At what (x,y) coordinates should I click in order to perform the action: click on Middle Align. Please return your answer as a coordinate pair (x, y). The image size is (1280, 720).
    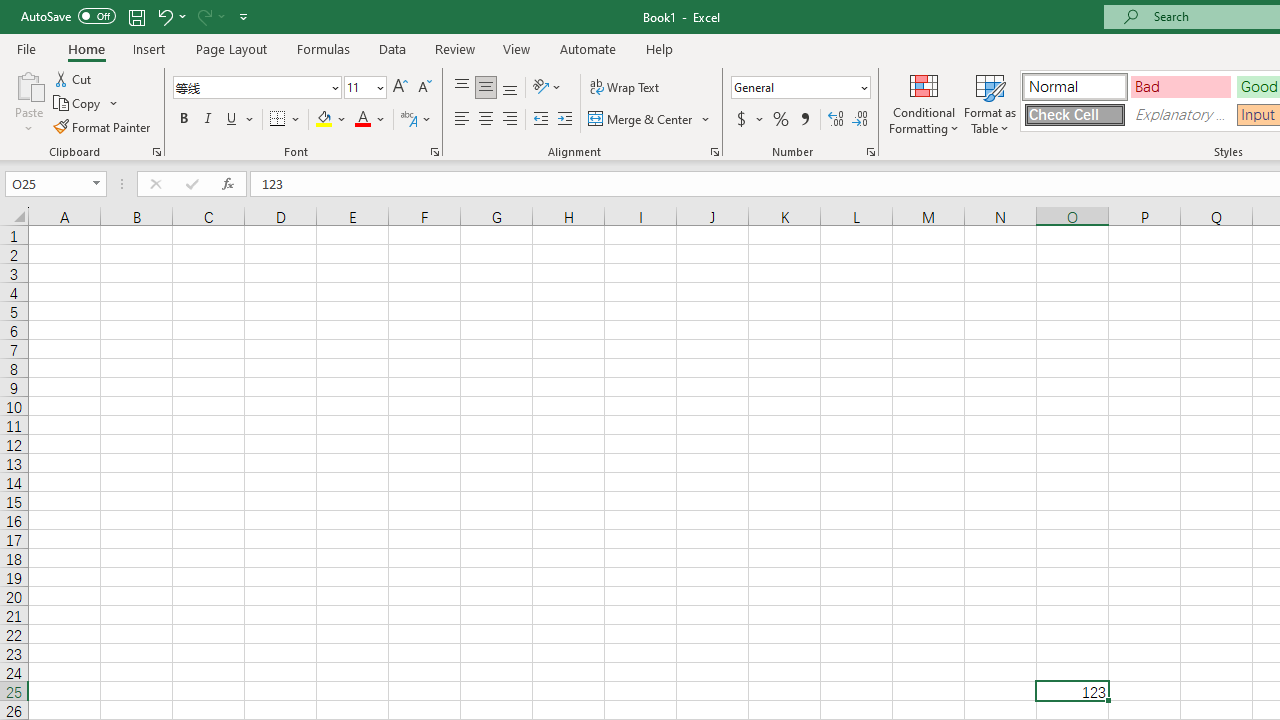
    Looking at the image, I should click on (485, 88).